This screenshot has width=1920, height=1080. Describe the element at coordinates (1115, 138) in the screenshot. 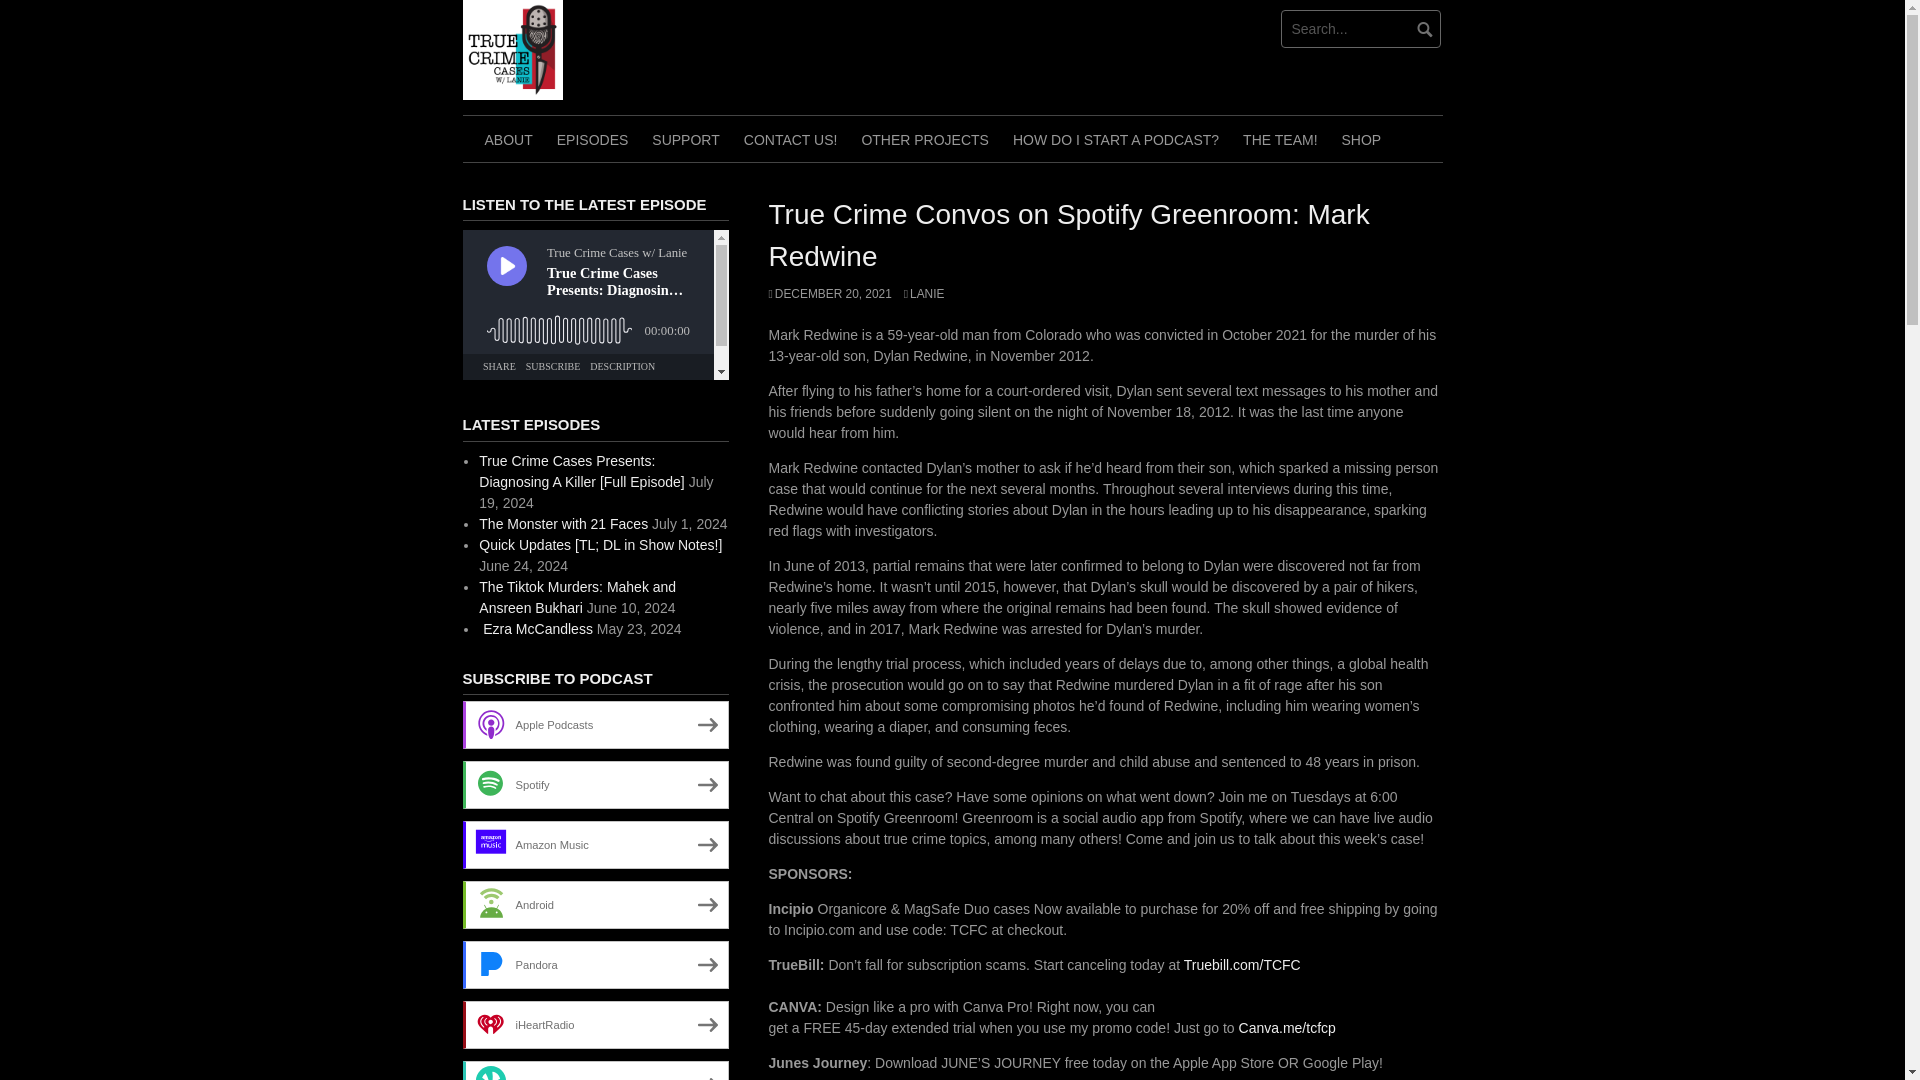

I see `HOW DO I START A PODCAST?` at that location.